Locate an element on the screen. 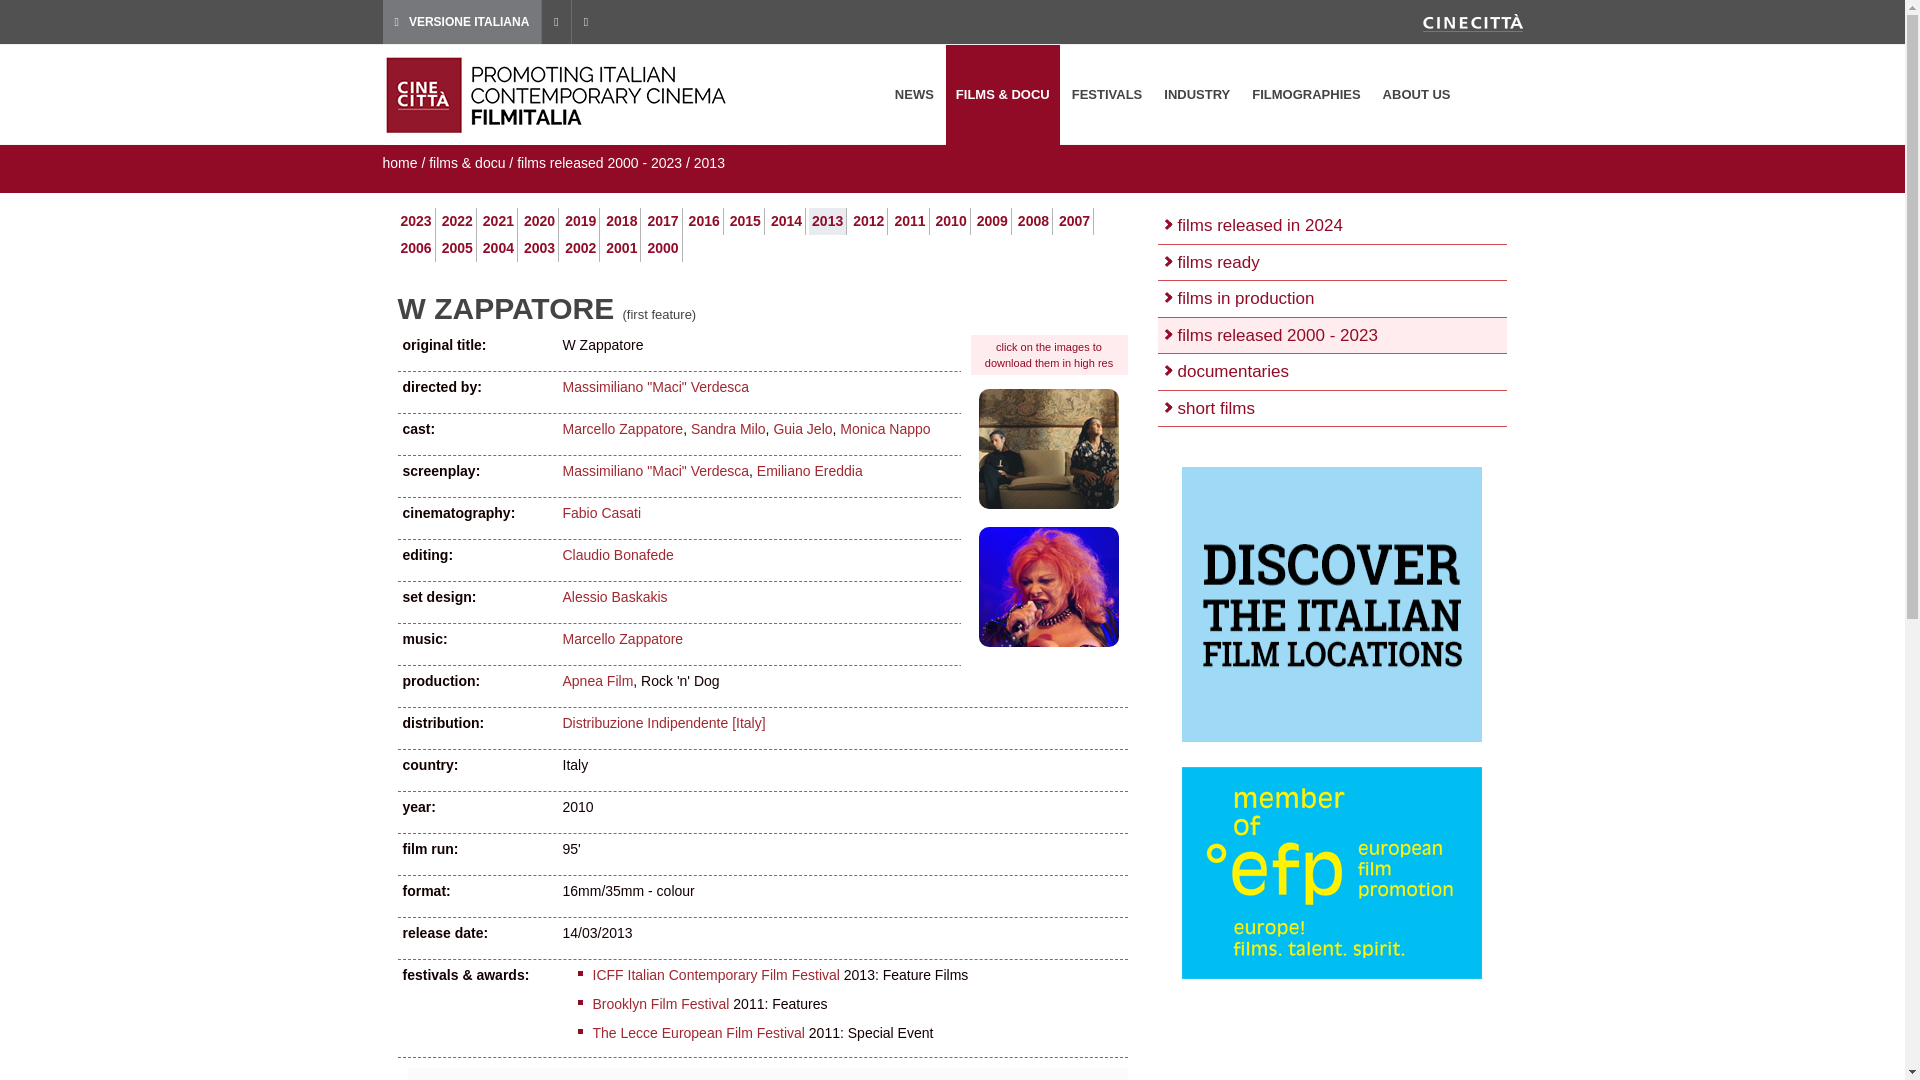 The width and height of the screenshot is (1920, 1080). home is located at coordinates (399, 162).